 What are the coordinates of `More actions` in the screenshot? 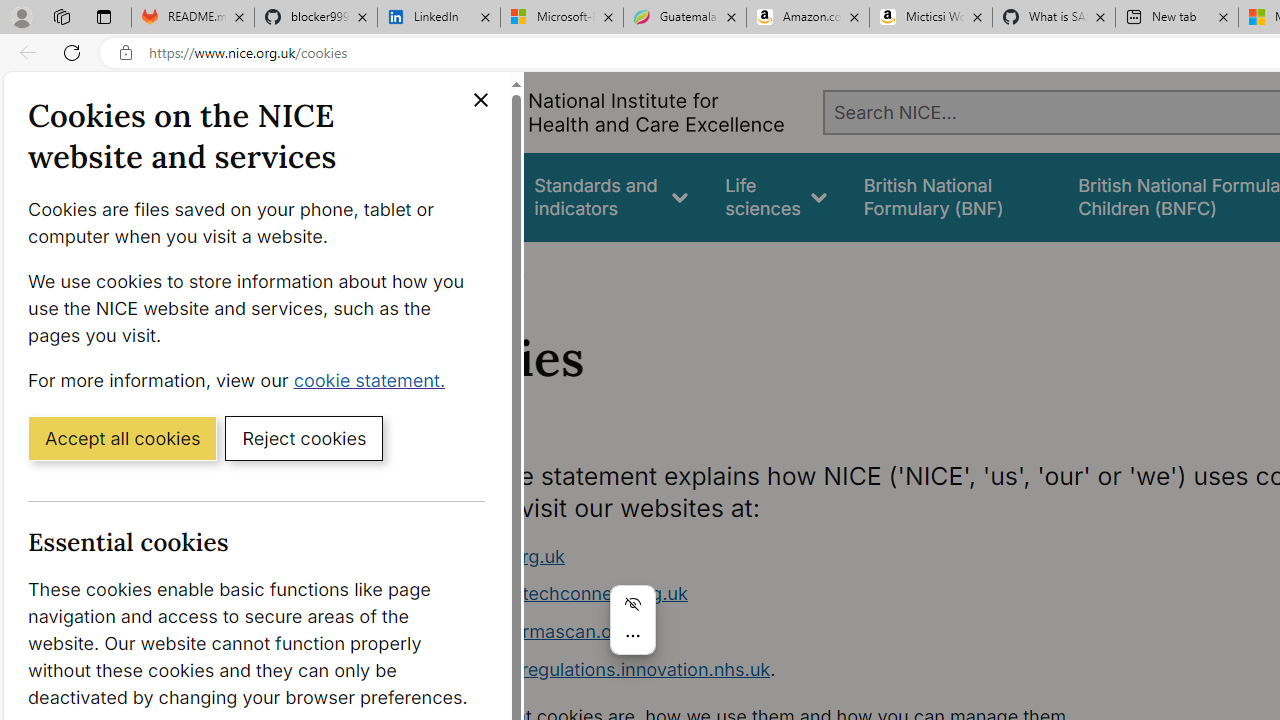 It's located at (632, 636).